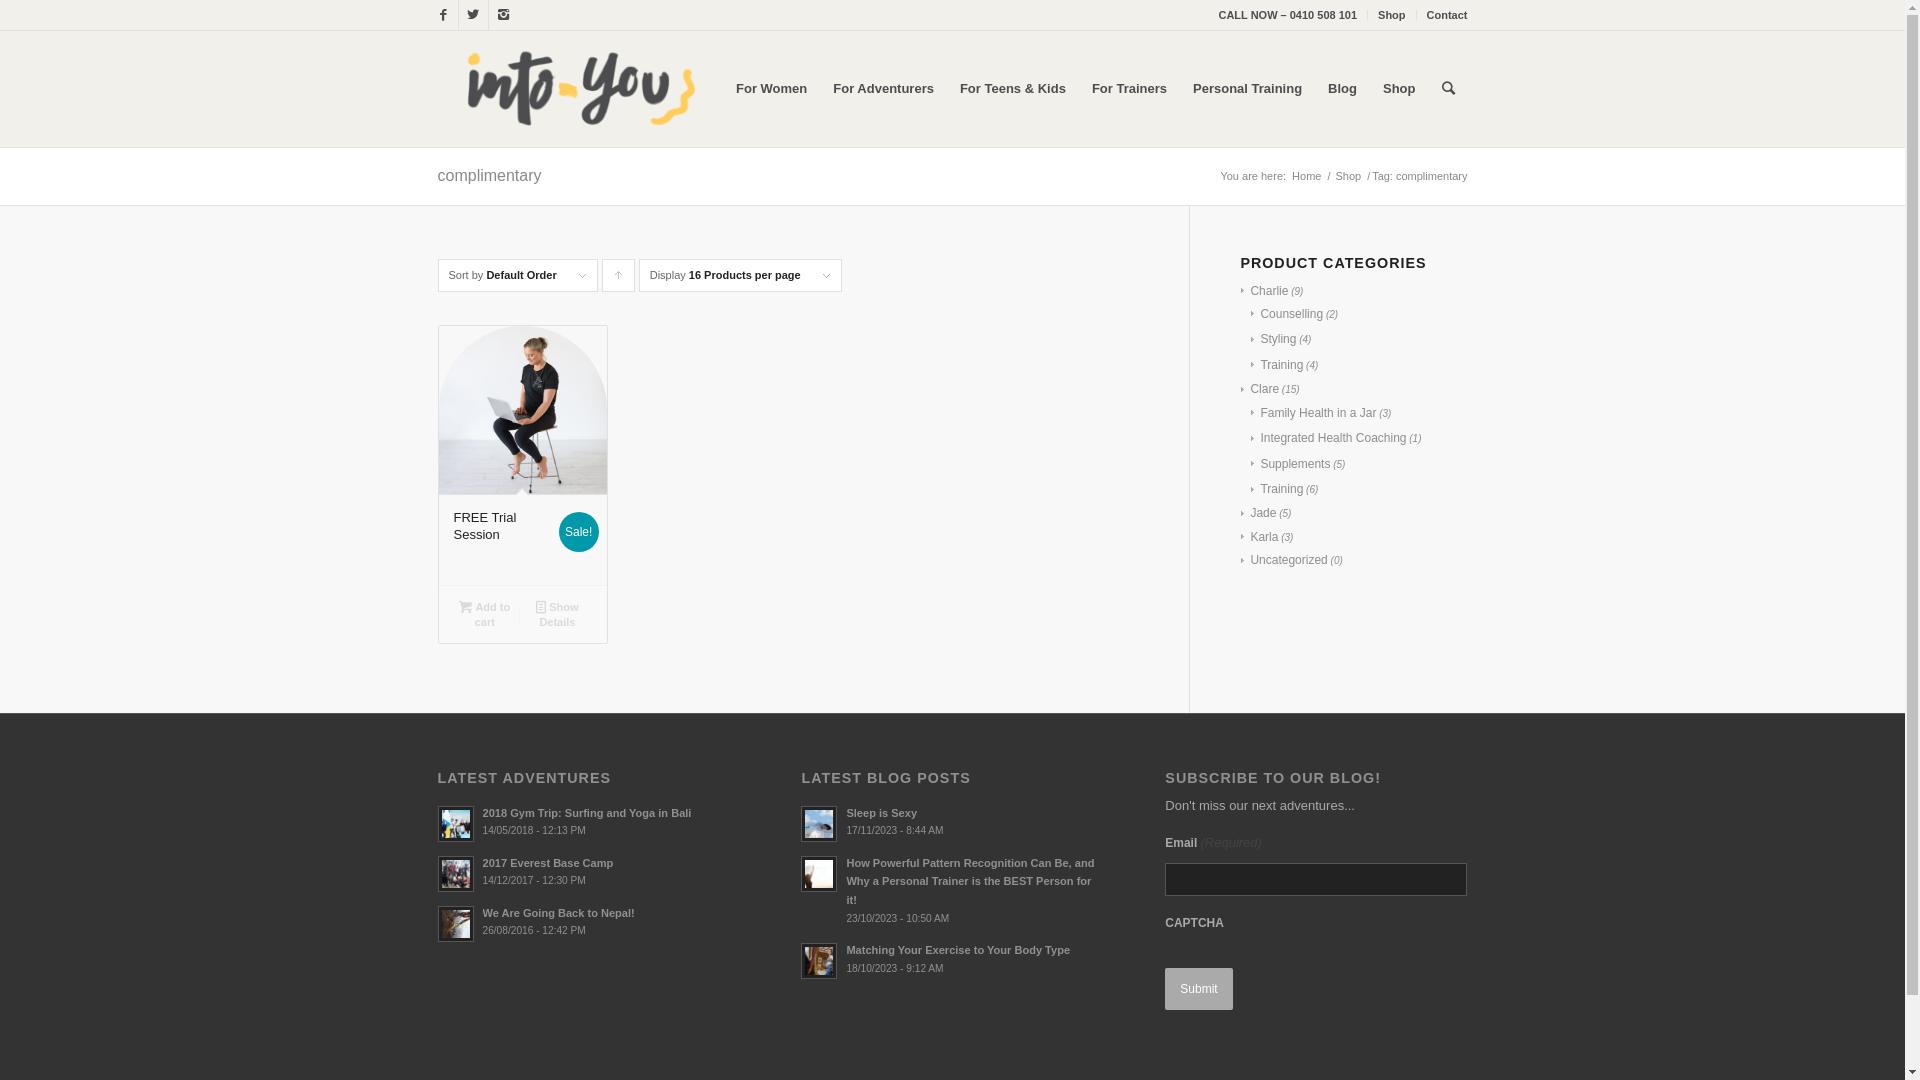 Image resolution: width=1920 pixels, height=1080 pixels. What do you see at coordinates (1328, 438) in the screenshot?
I see `Integrated Health Coaching` at bounding box center [1328, 438].